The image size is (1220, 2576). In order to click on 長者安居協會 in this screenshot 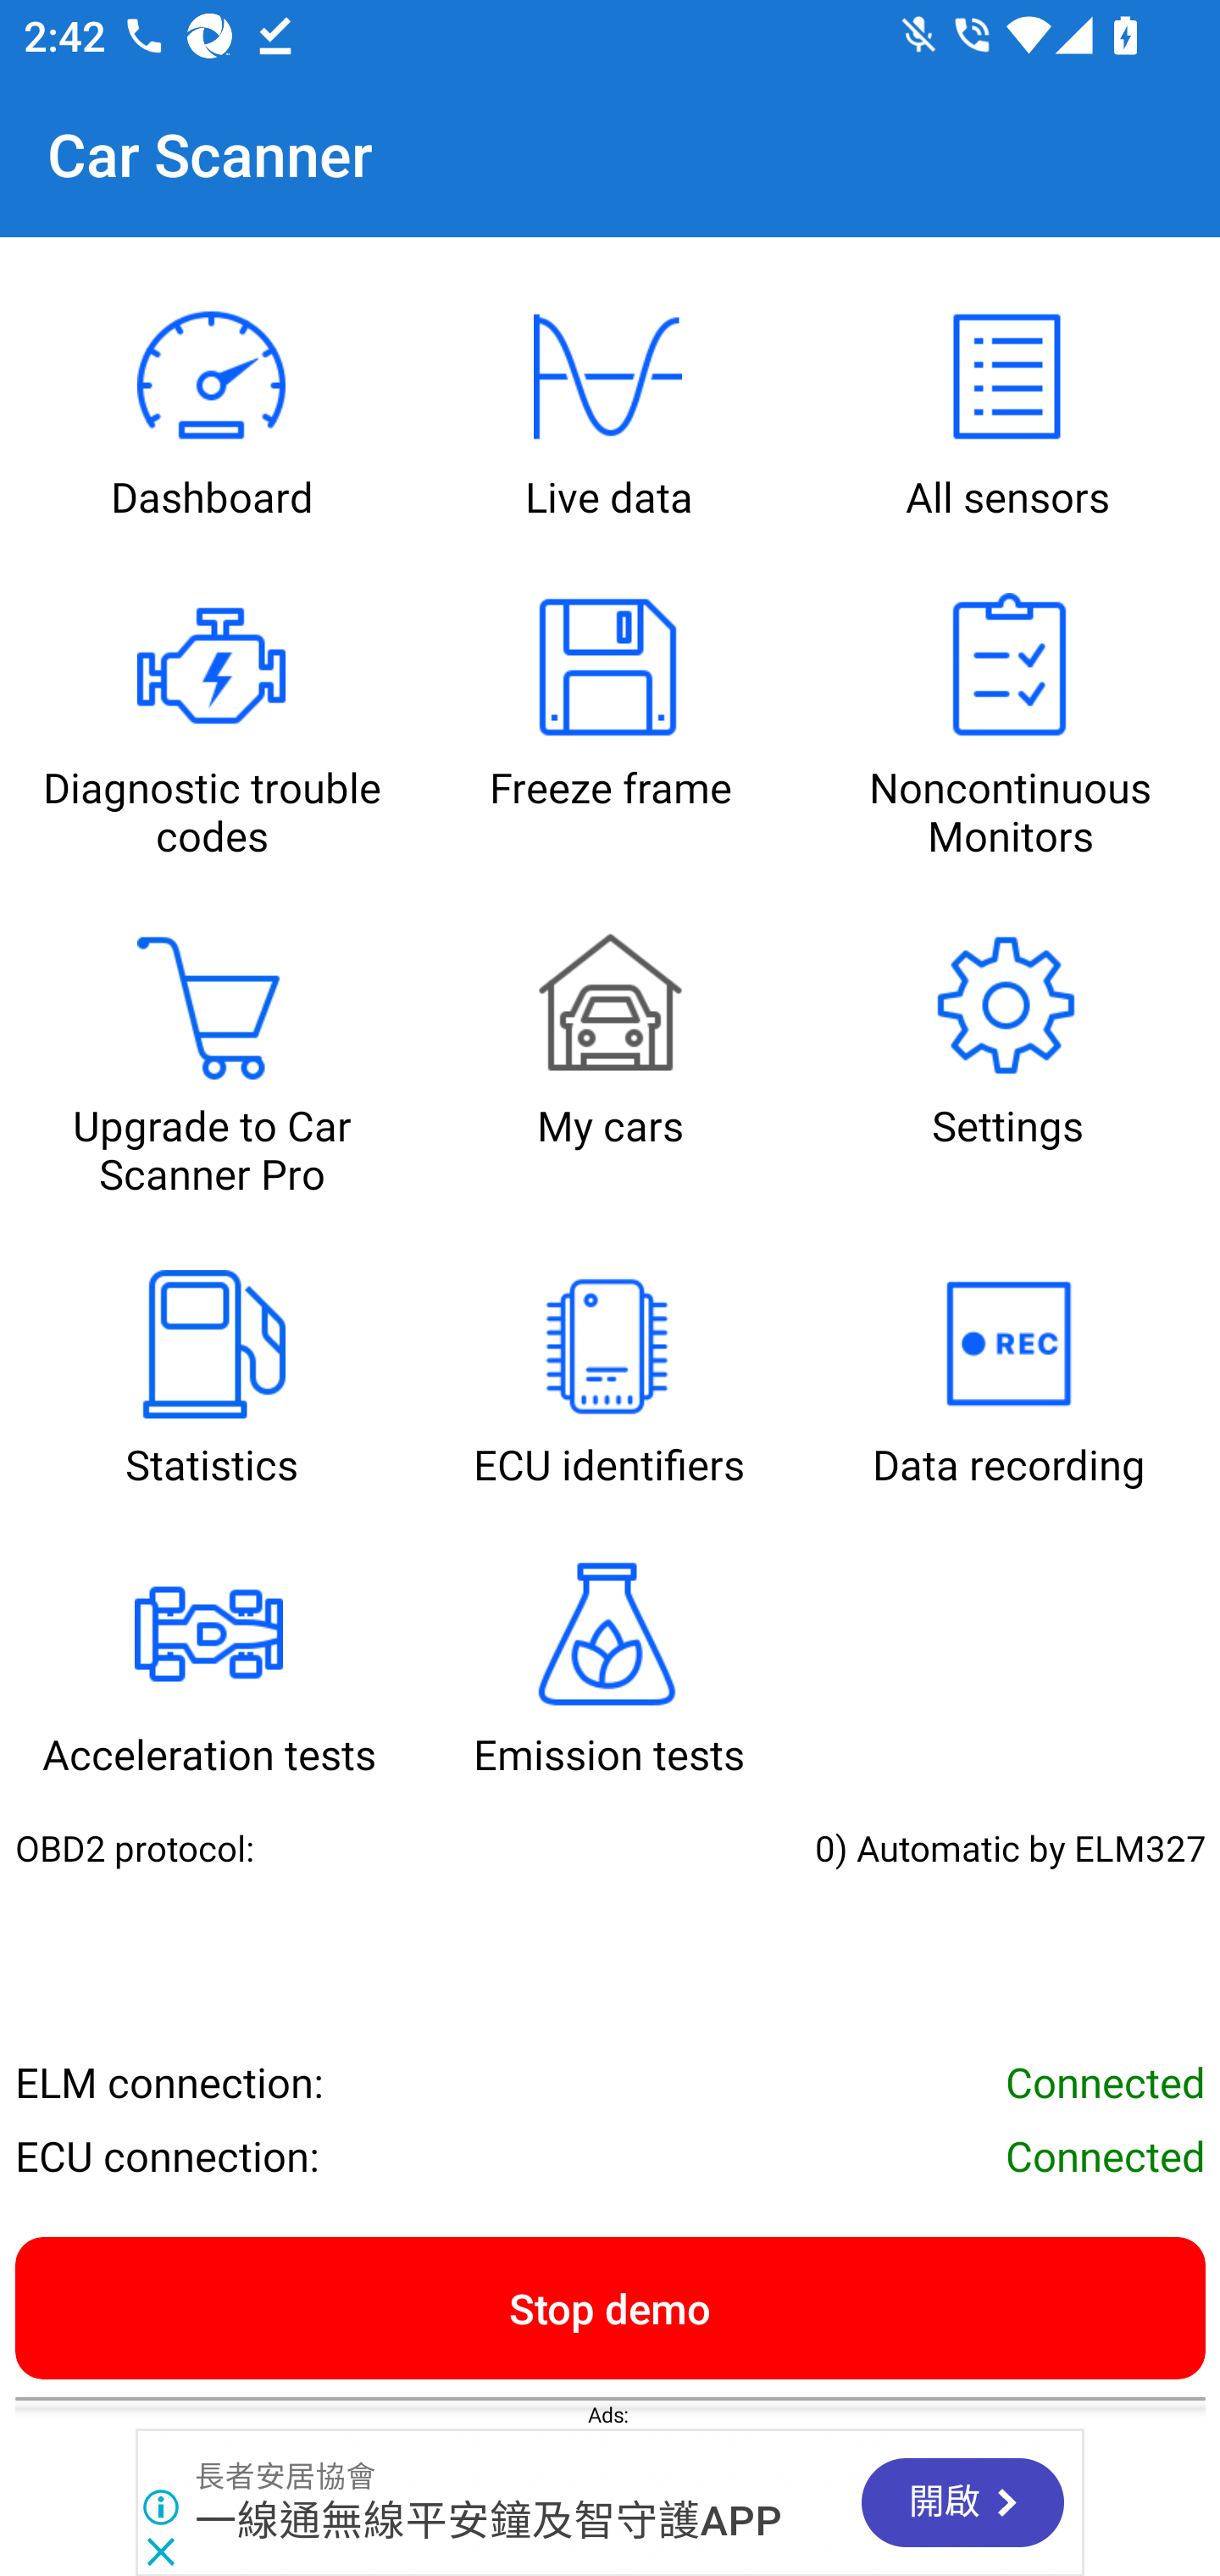, I will do `click(286, 2476)`.